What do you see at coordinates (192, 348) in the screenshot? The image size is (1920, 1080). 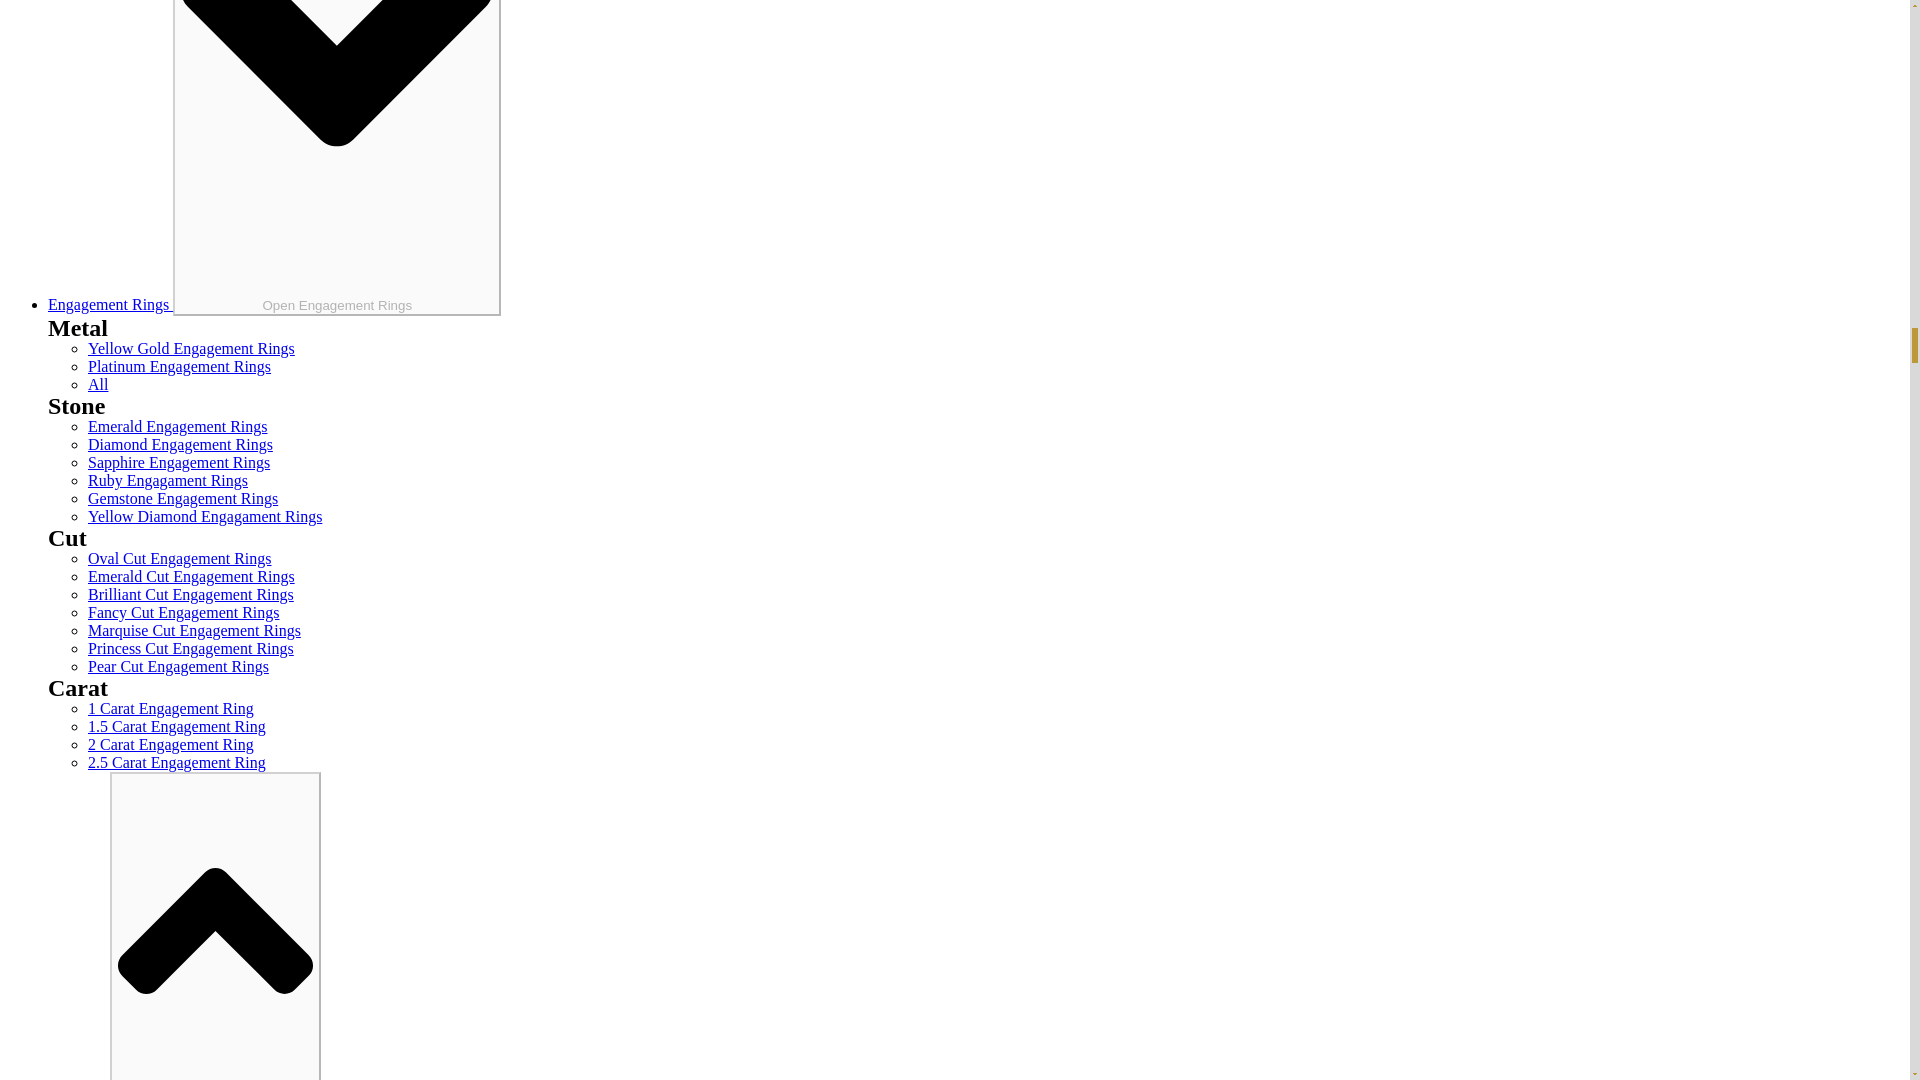 I see `Yellow Gold Engagement Rings` at bounding box center [192, 348].